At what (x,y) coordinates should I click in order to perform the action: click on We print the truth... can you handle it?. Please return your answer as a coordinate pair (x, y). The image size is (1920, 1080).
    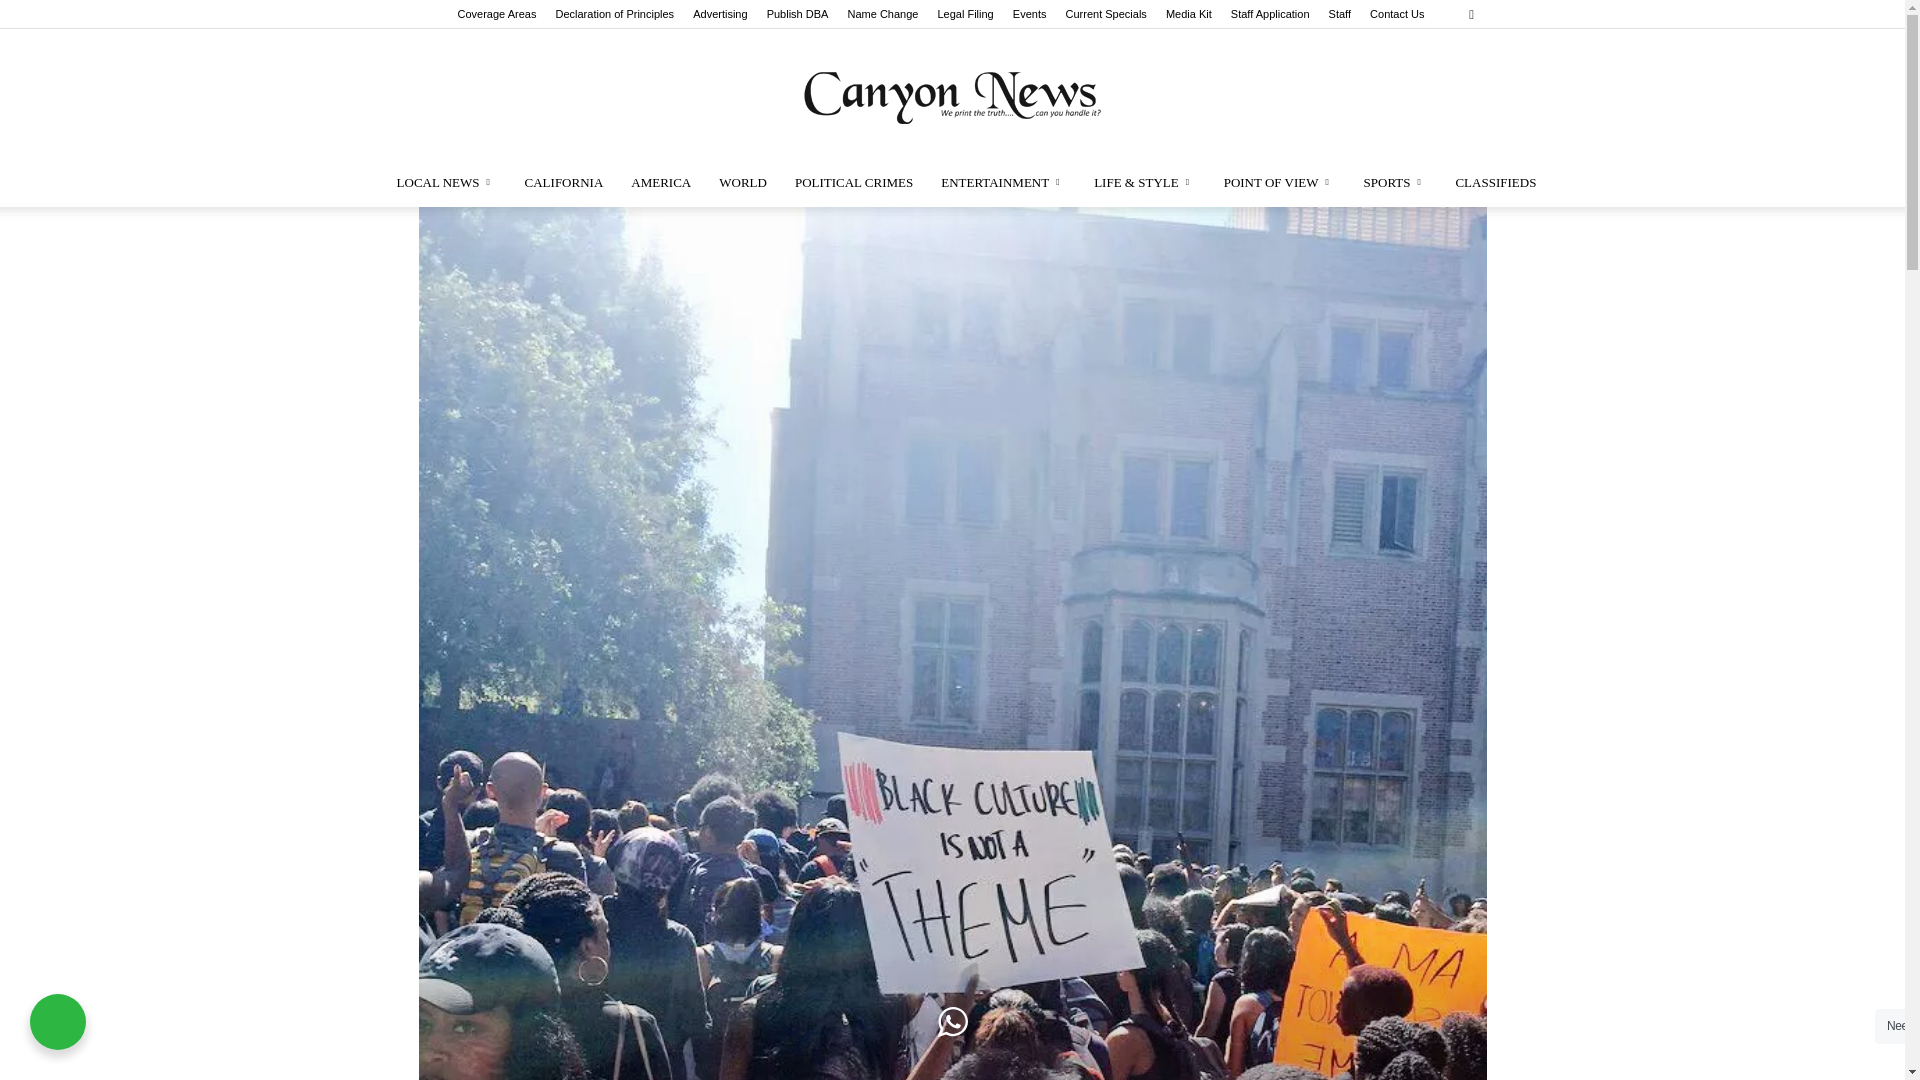
    Looking at the image, I should click on (952, 94).